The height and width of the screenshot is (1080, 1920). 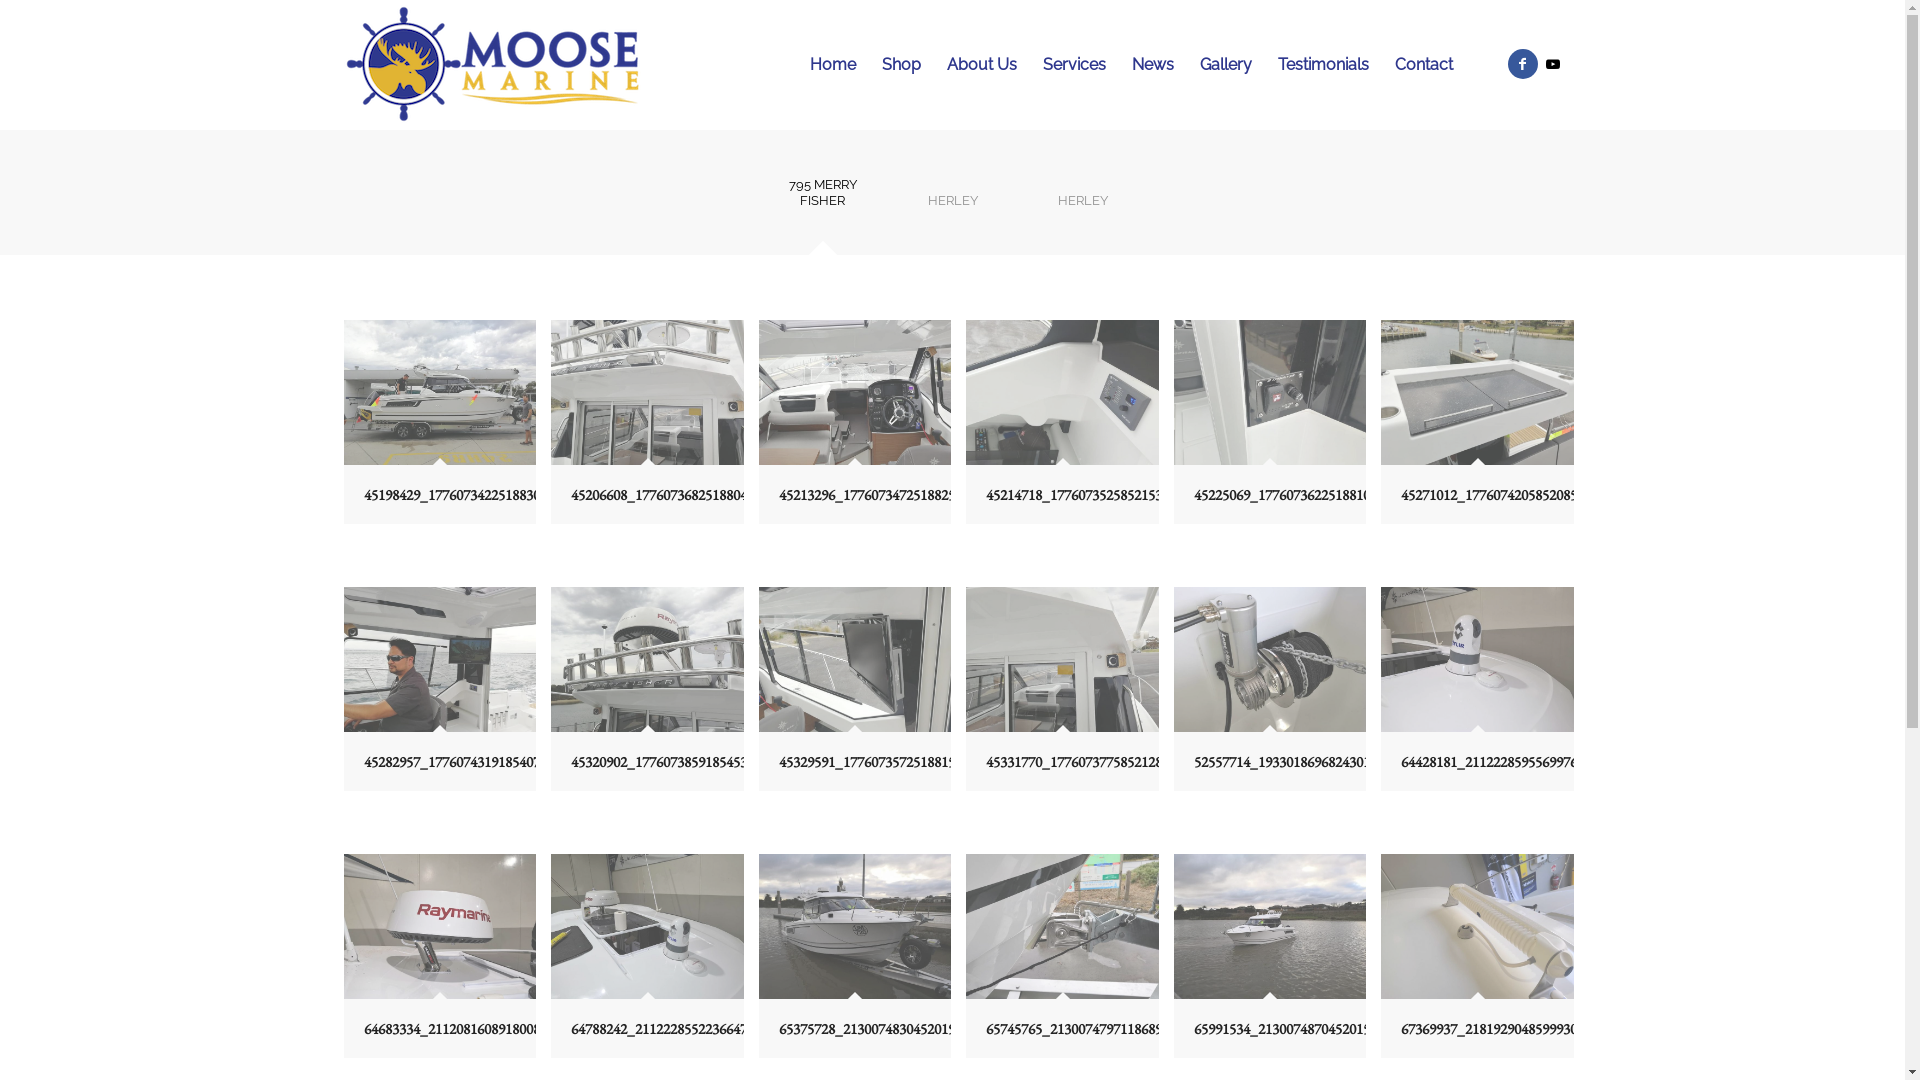 I want to click on 45320902_1776073859185453_6954107146682236928_n, so click(x=647, y=659).